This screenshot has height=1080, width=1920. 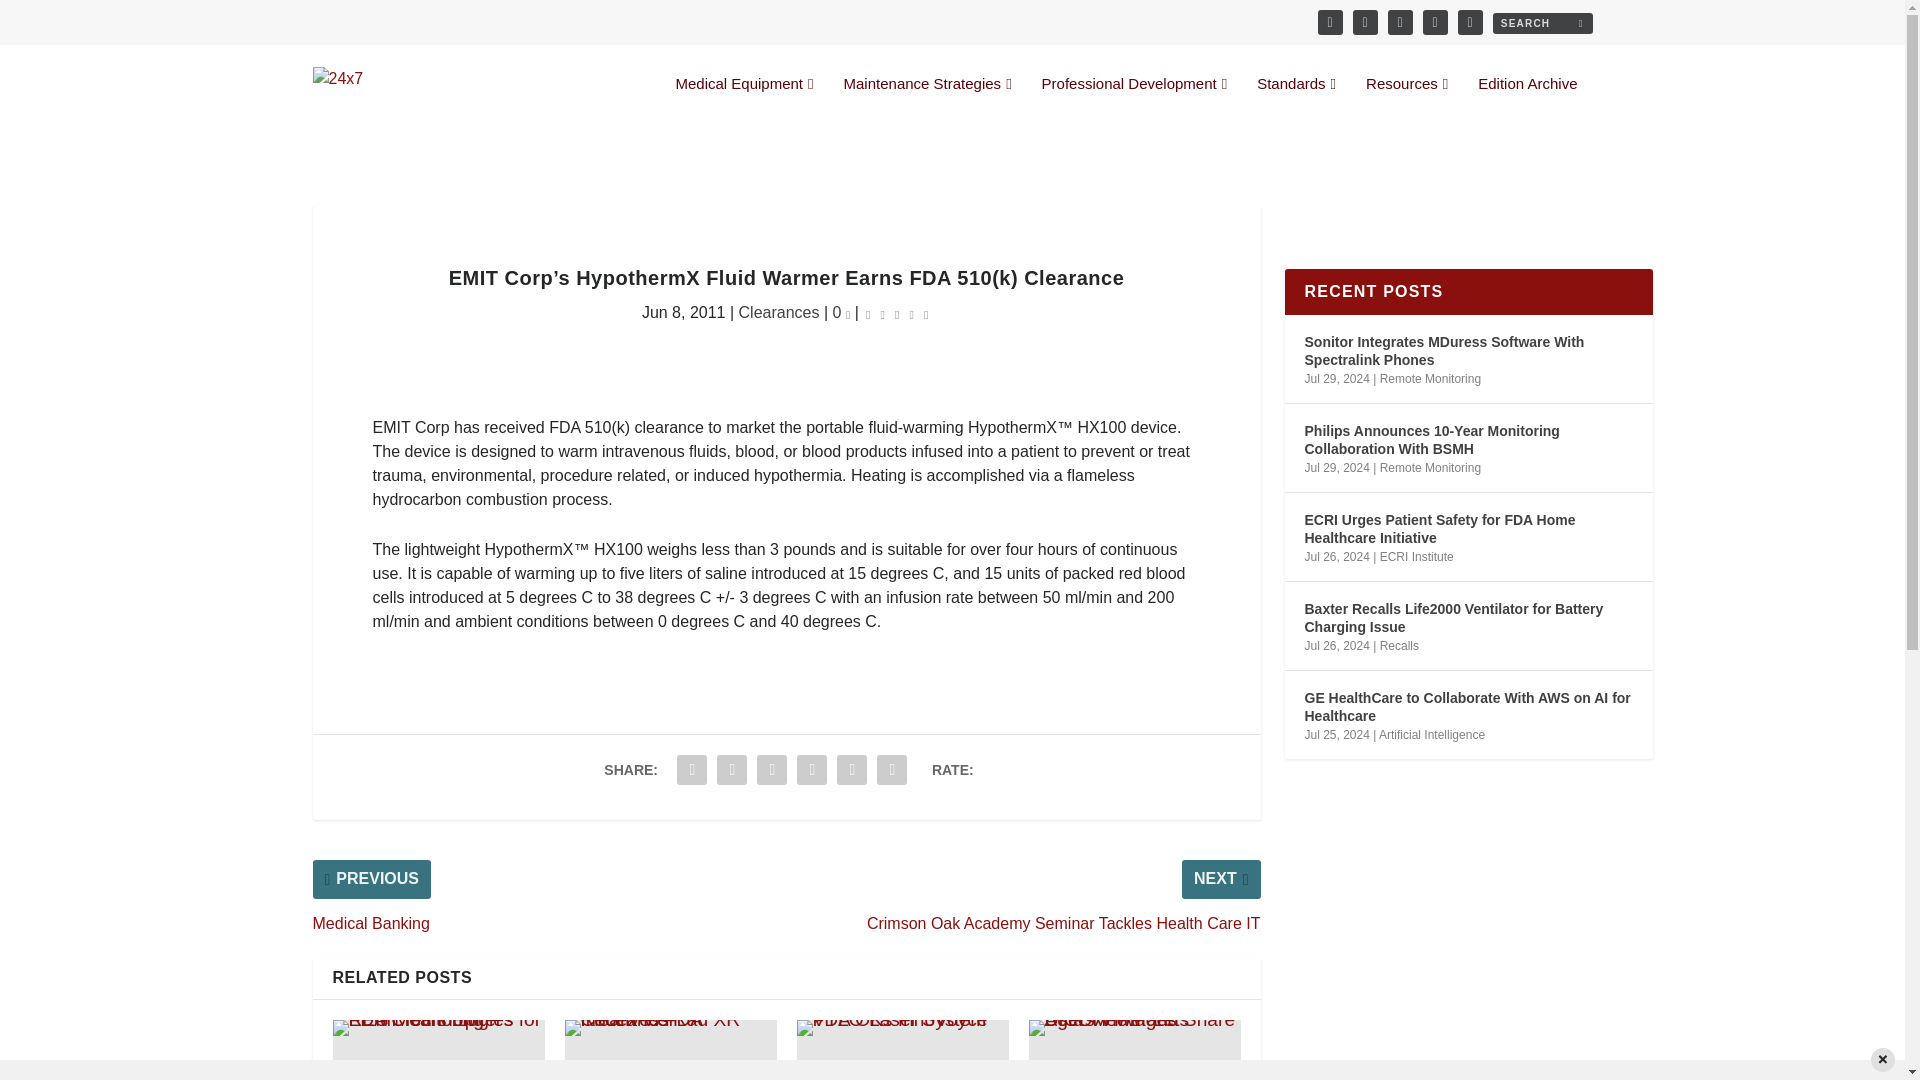 What do you see at coordinates (902, 1050) in the screenshot?
I see `FDA OKs InnoVoyce VYLO Laser System` at bounding box center [902, 1050].